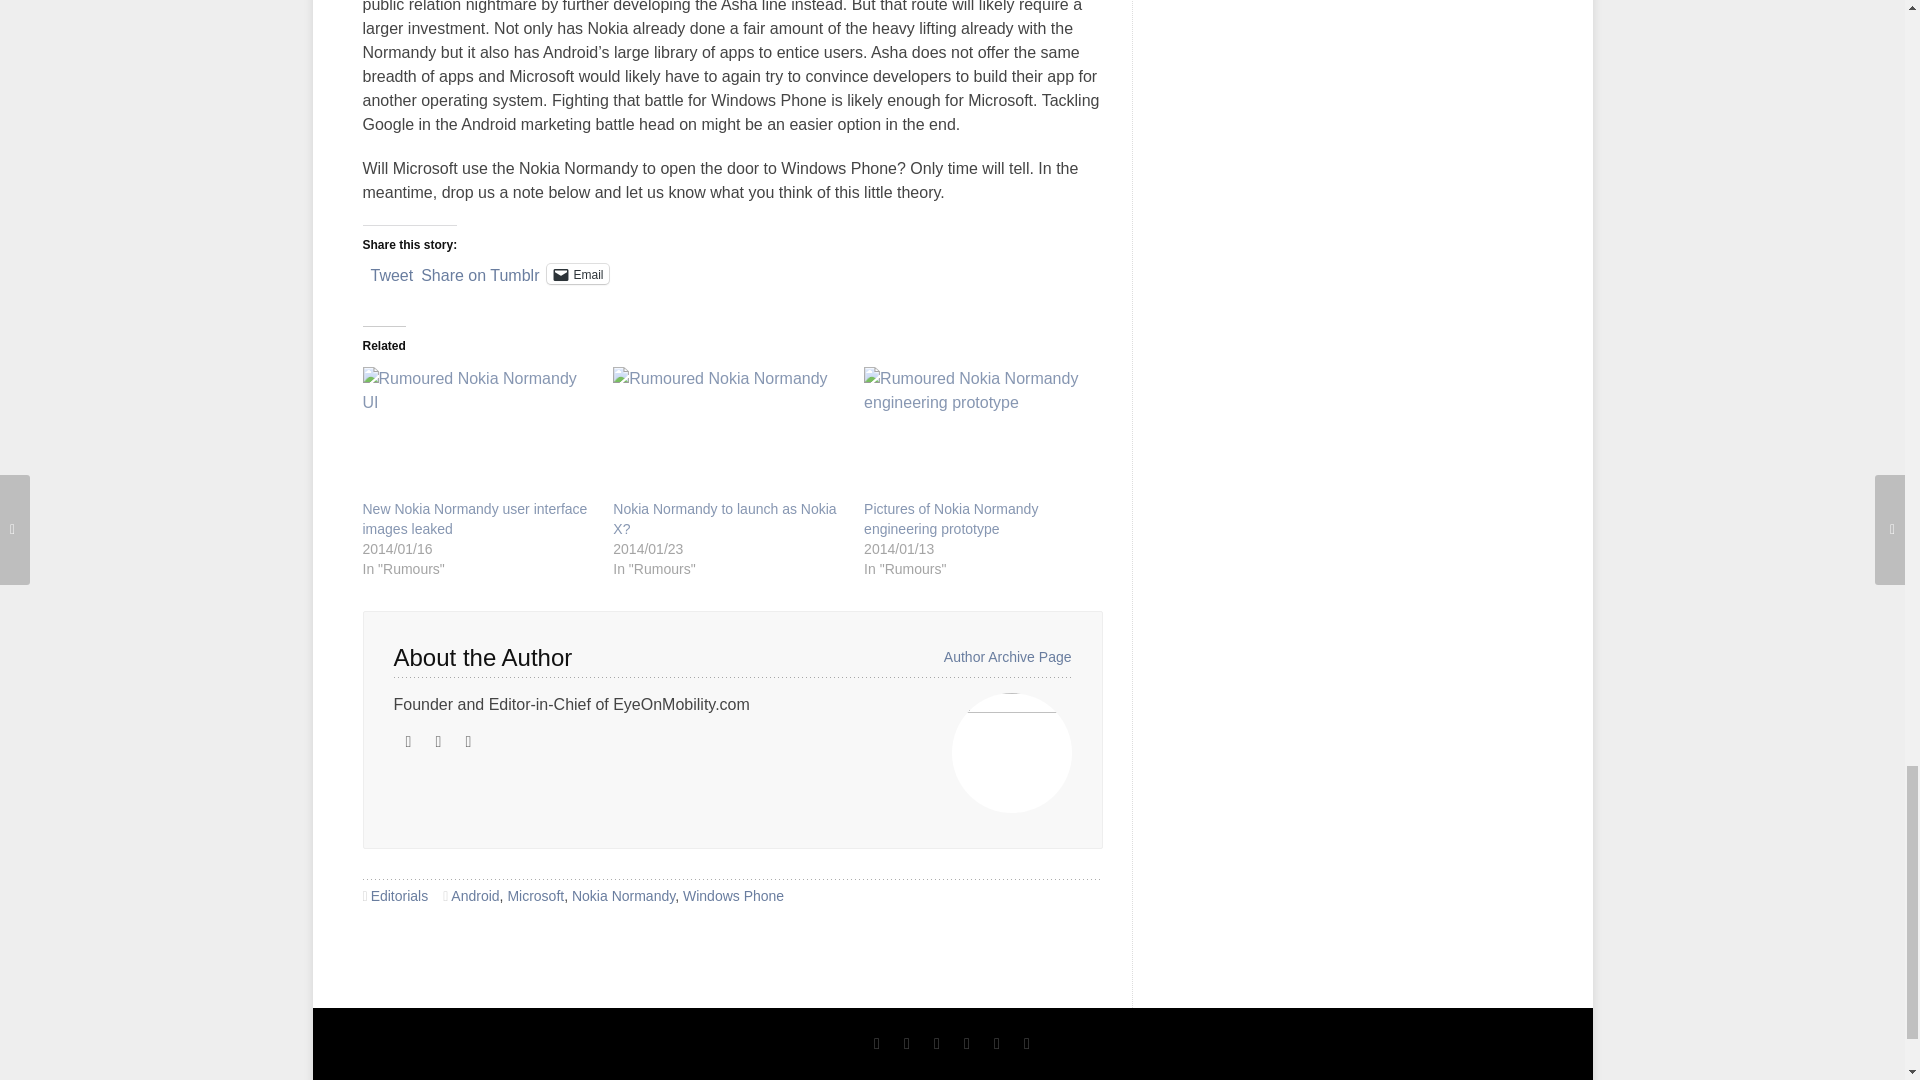 Image resolution: width=1920 pixels, height=1080 pixels. I want to click on Windows Phone, so click(733, 895).